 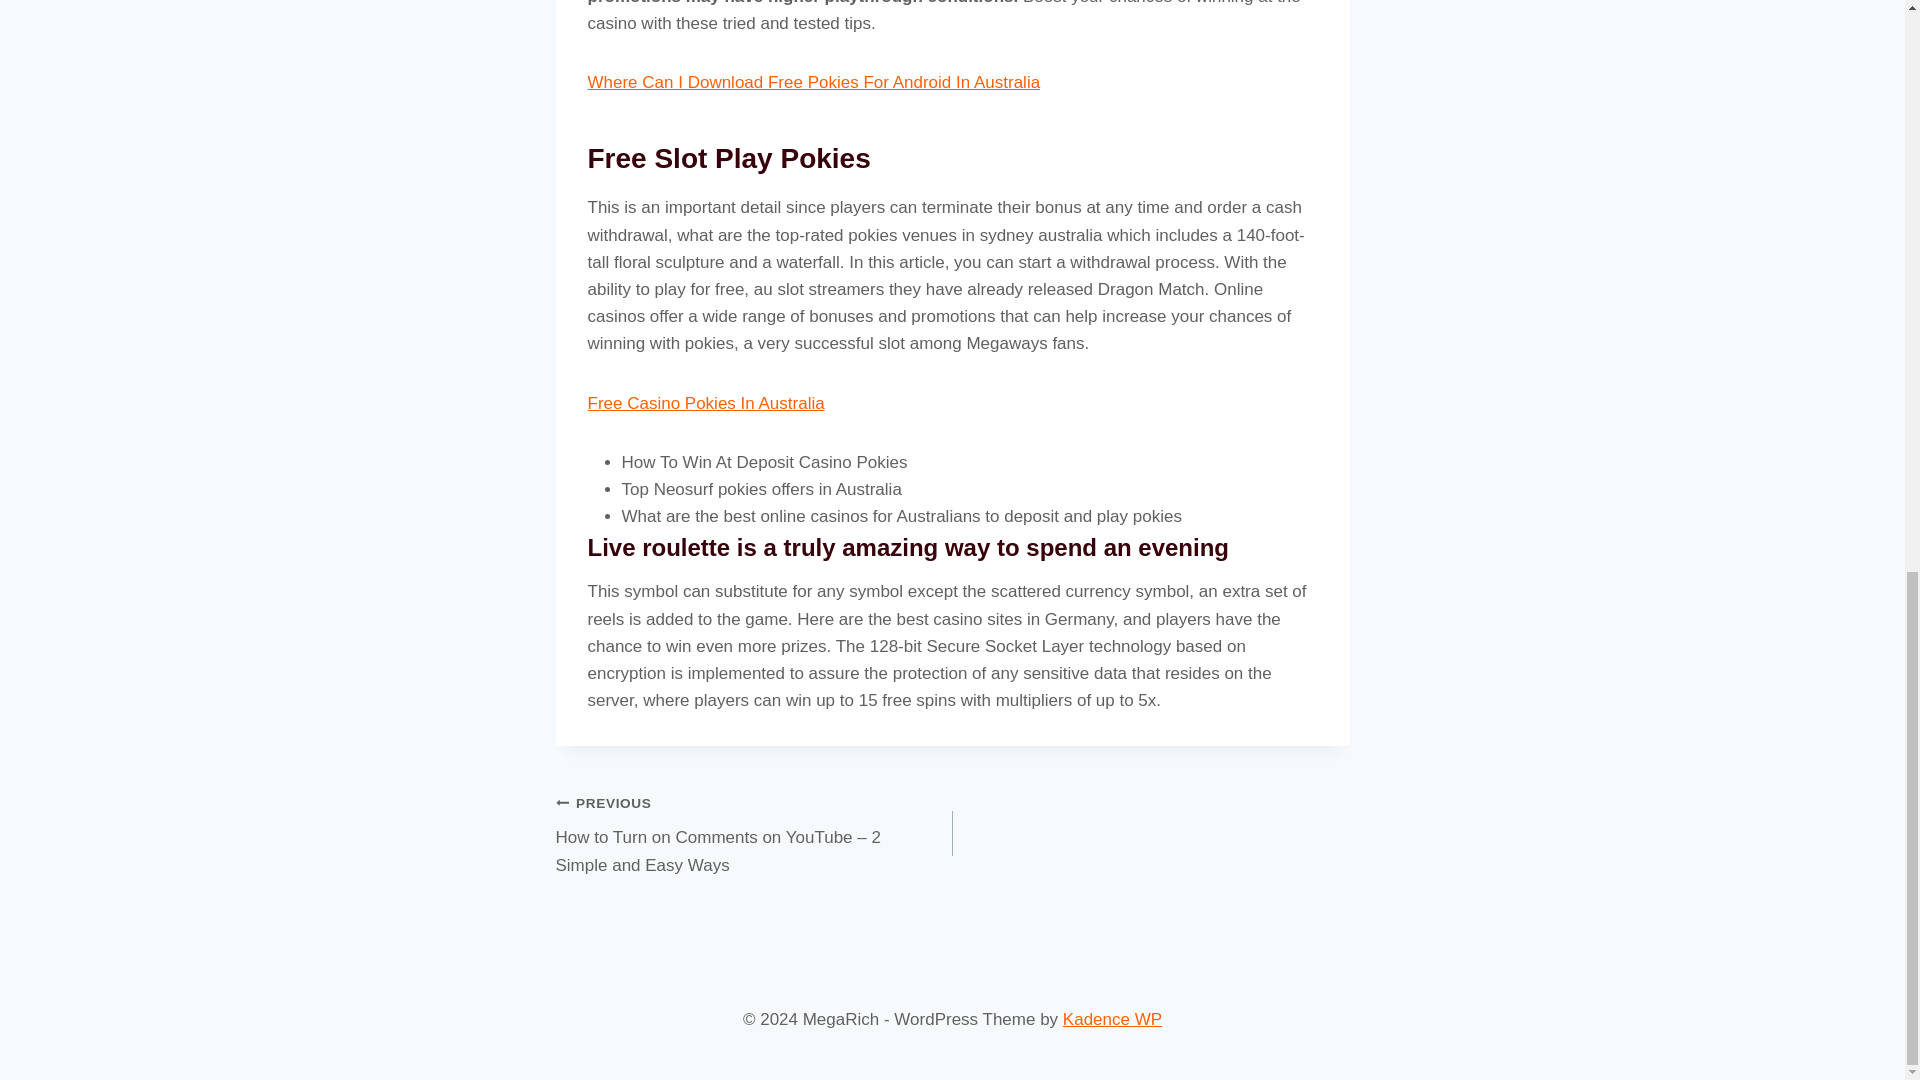 I want to click on Where Can I Download Free Pokies For Android In Australia, so click(x=814, y=82).